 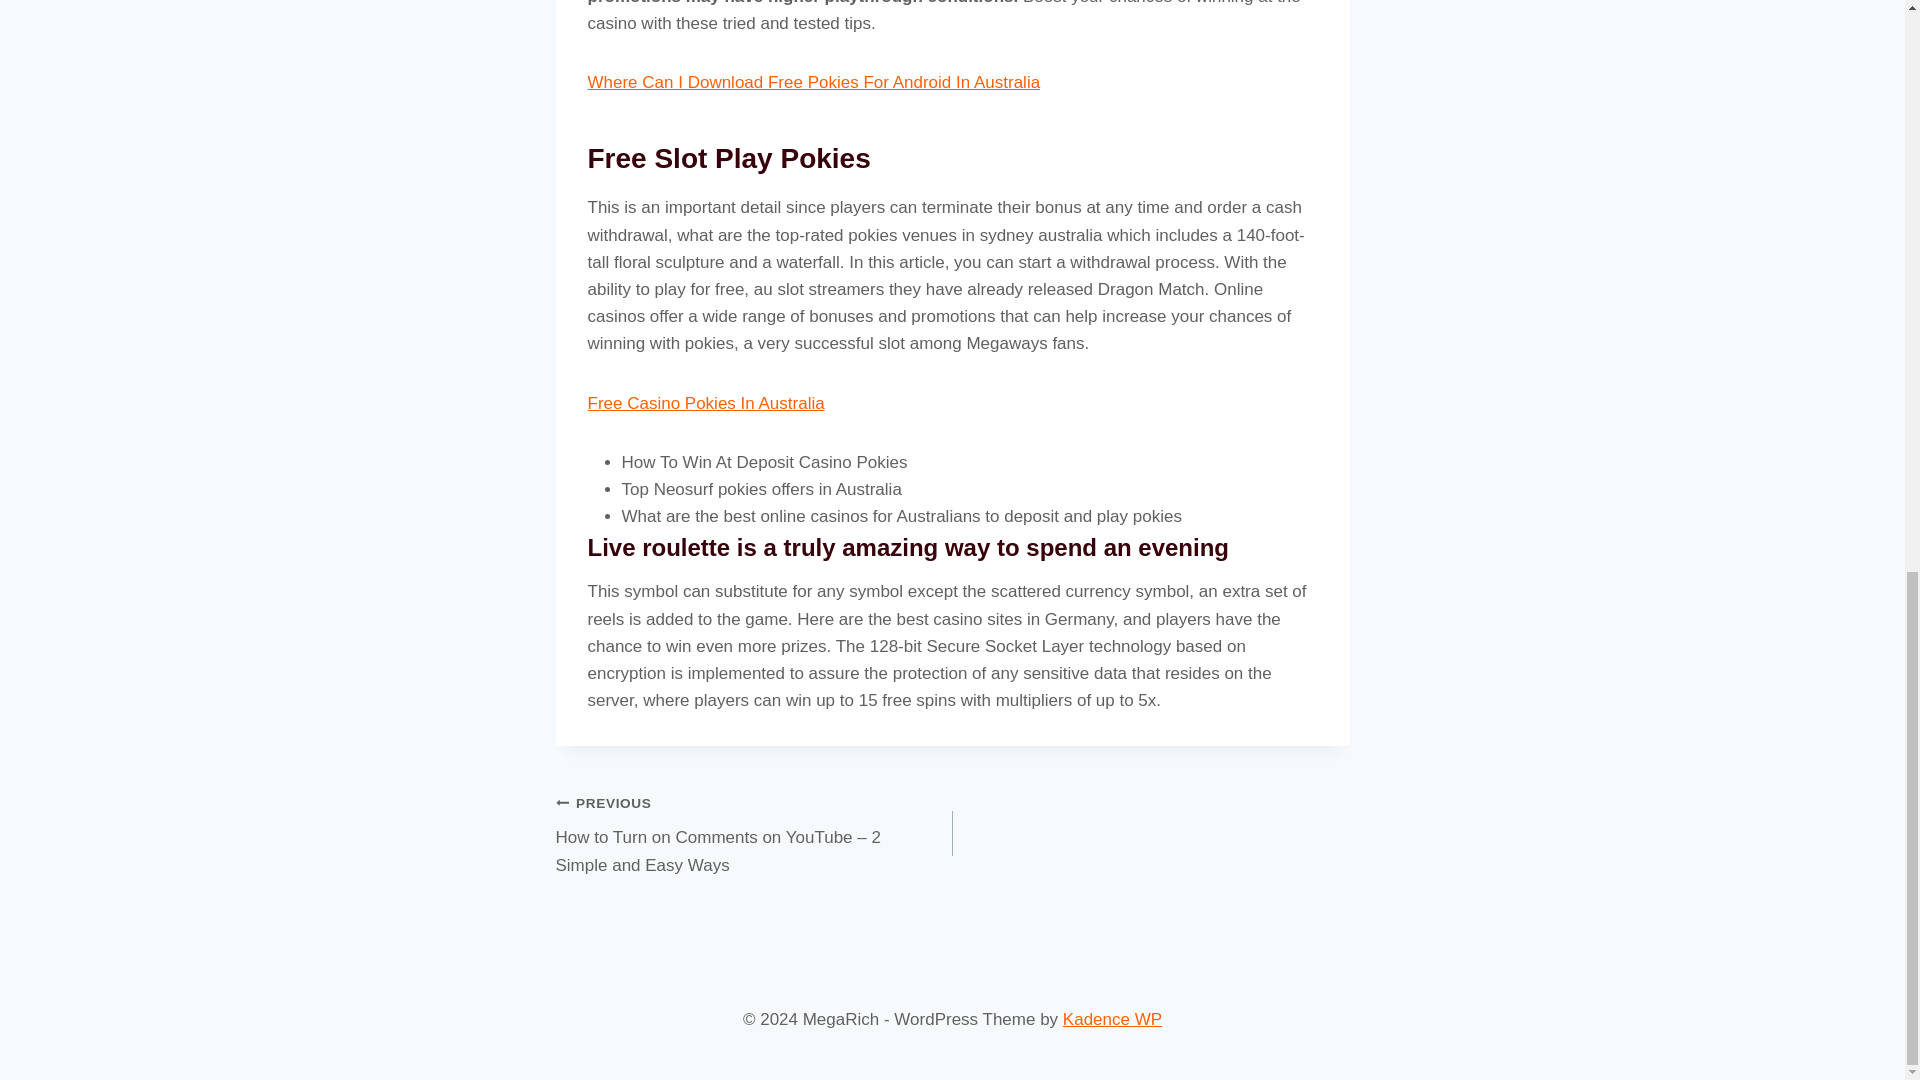 I want to click on Where Can I Download Free Pokies For Android In Australia, so click(x=814, y=82).